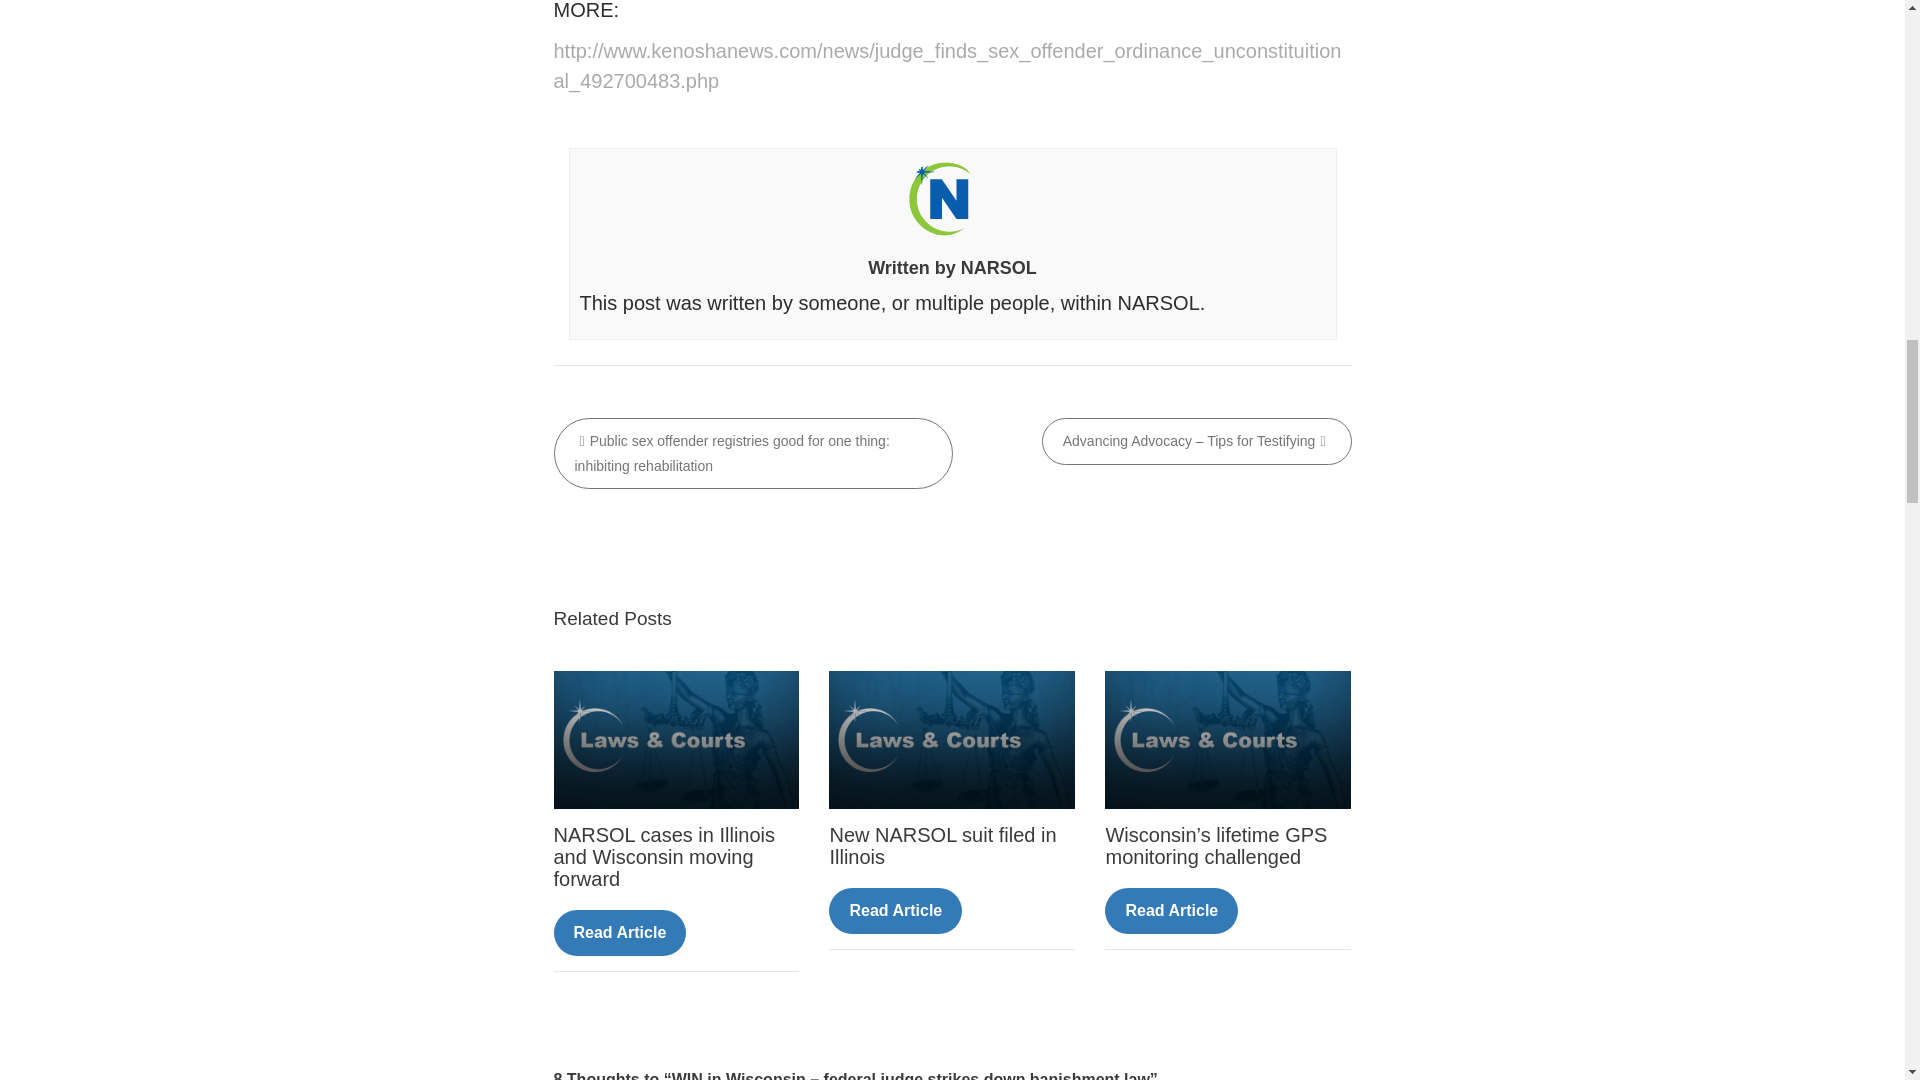 Image resolution: width=1920 pixels, height=1080 pixels. What do you see at coordinates (998, 268) in the screenshot?
I see `Posts by NARSOL` at bounding box center [998, 268].